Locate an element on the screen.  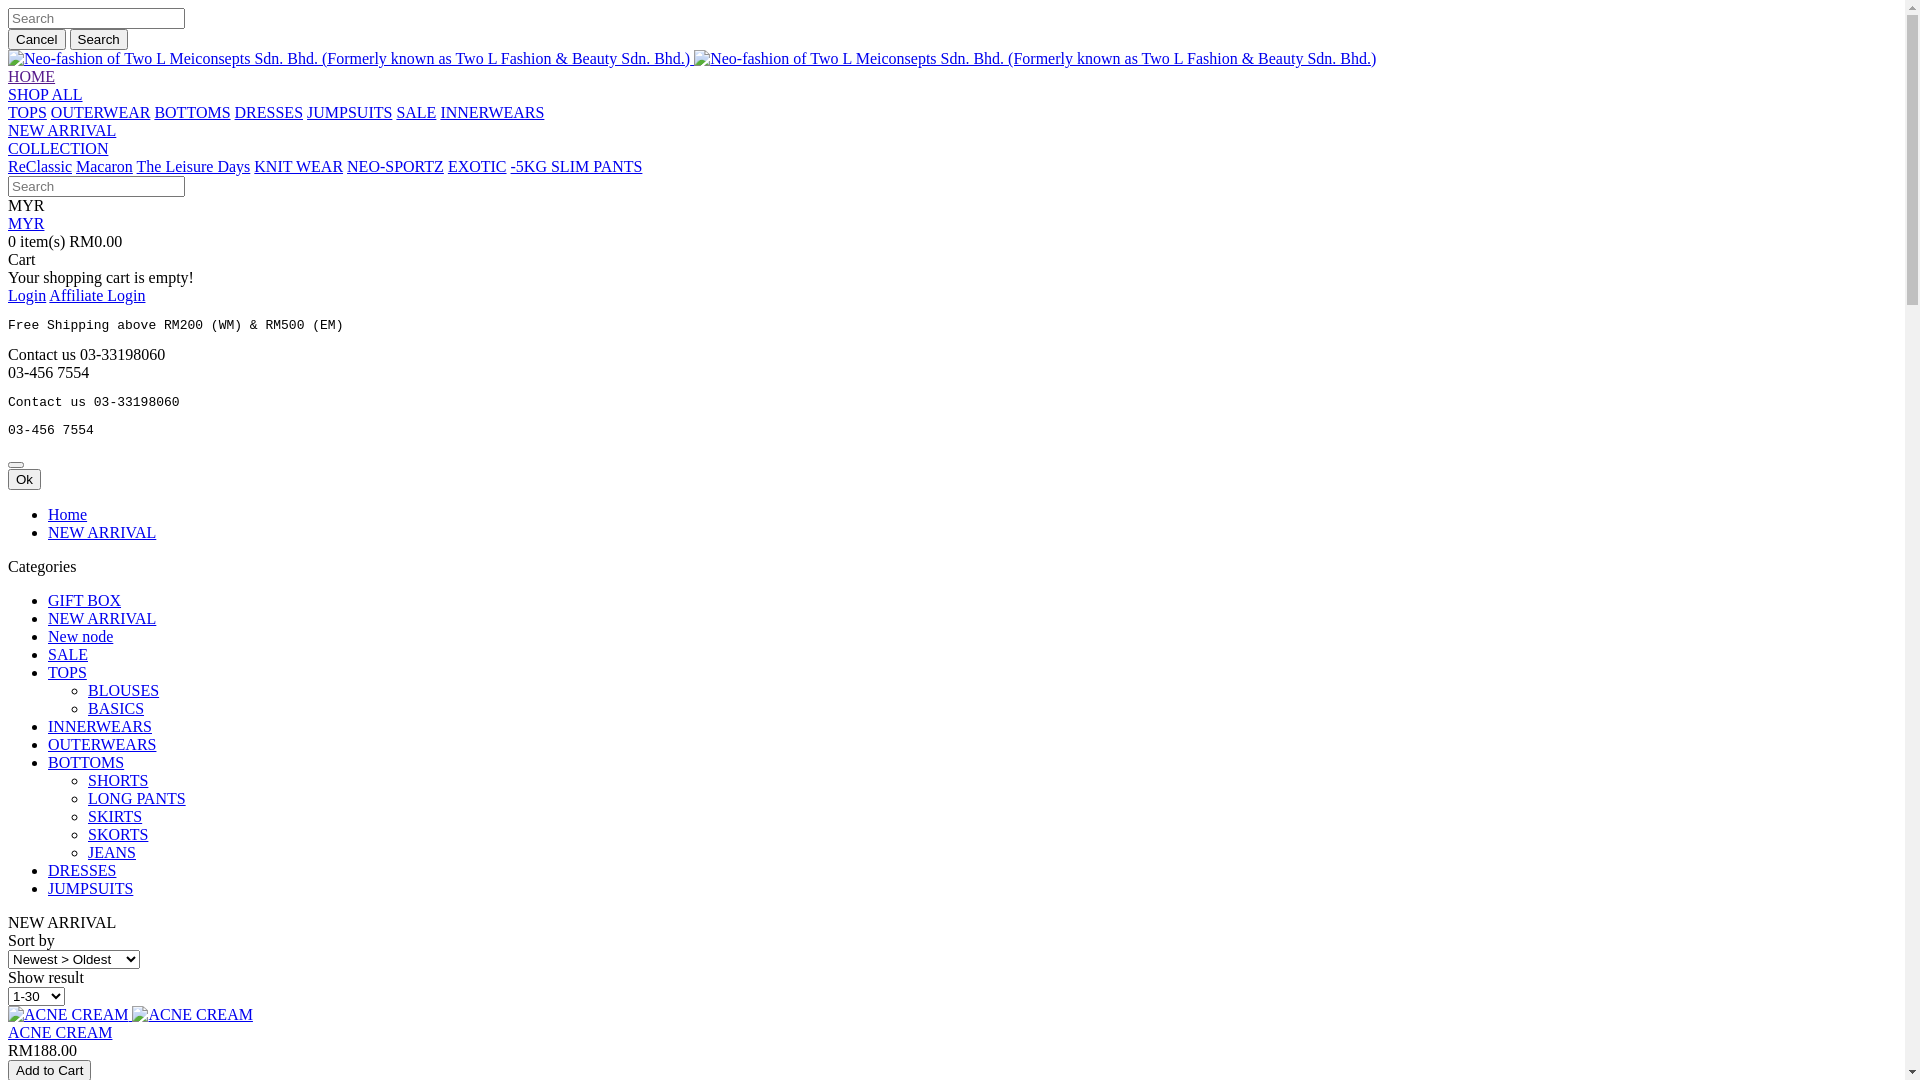
Login is located at coordinates (27, 296).